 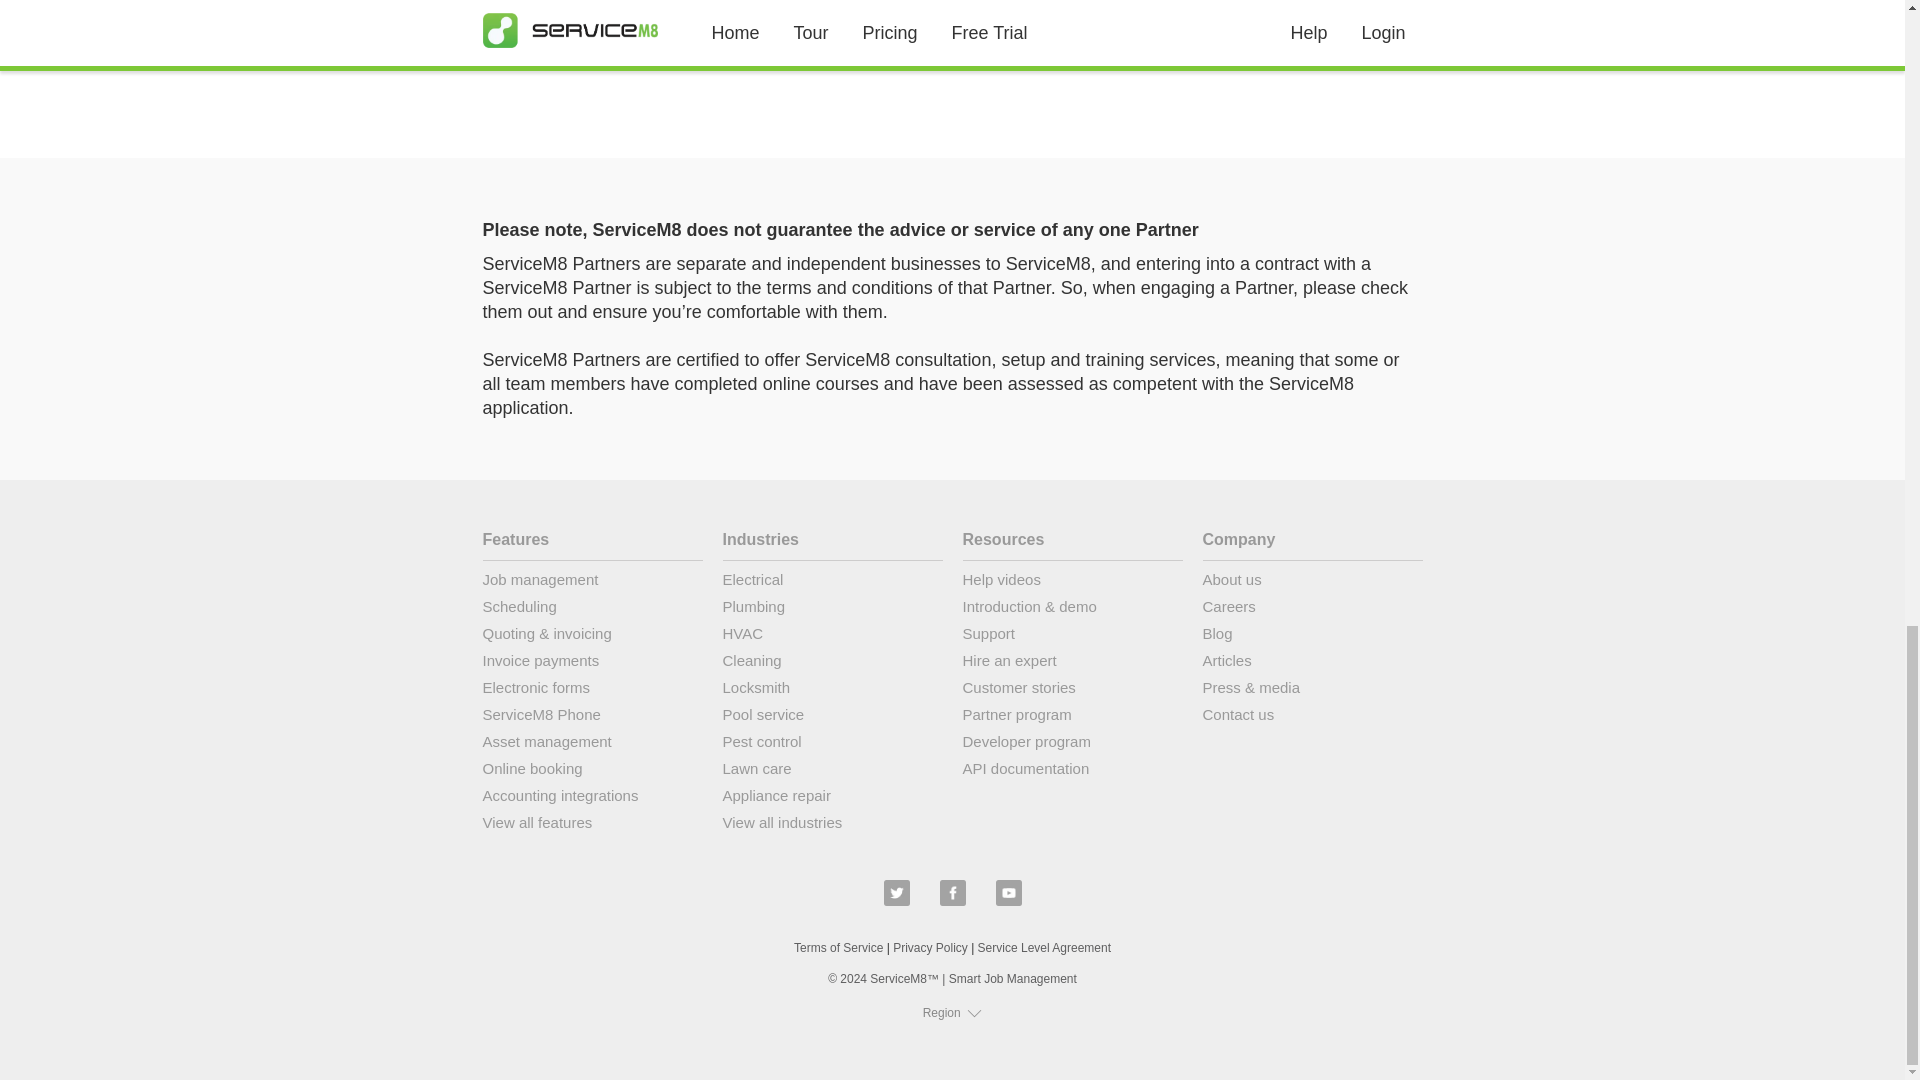 What do you see at coordinates (1072, 584) in the screenshot?
I see `Help videos` at bounding box center [1072, 584].